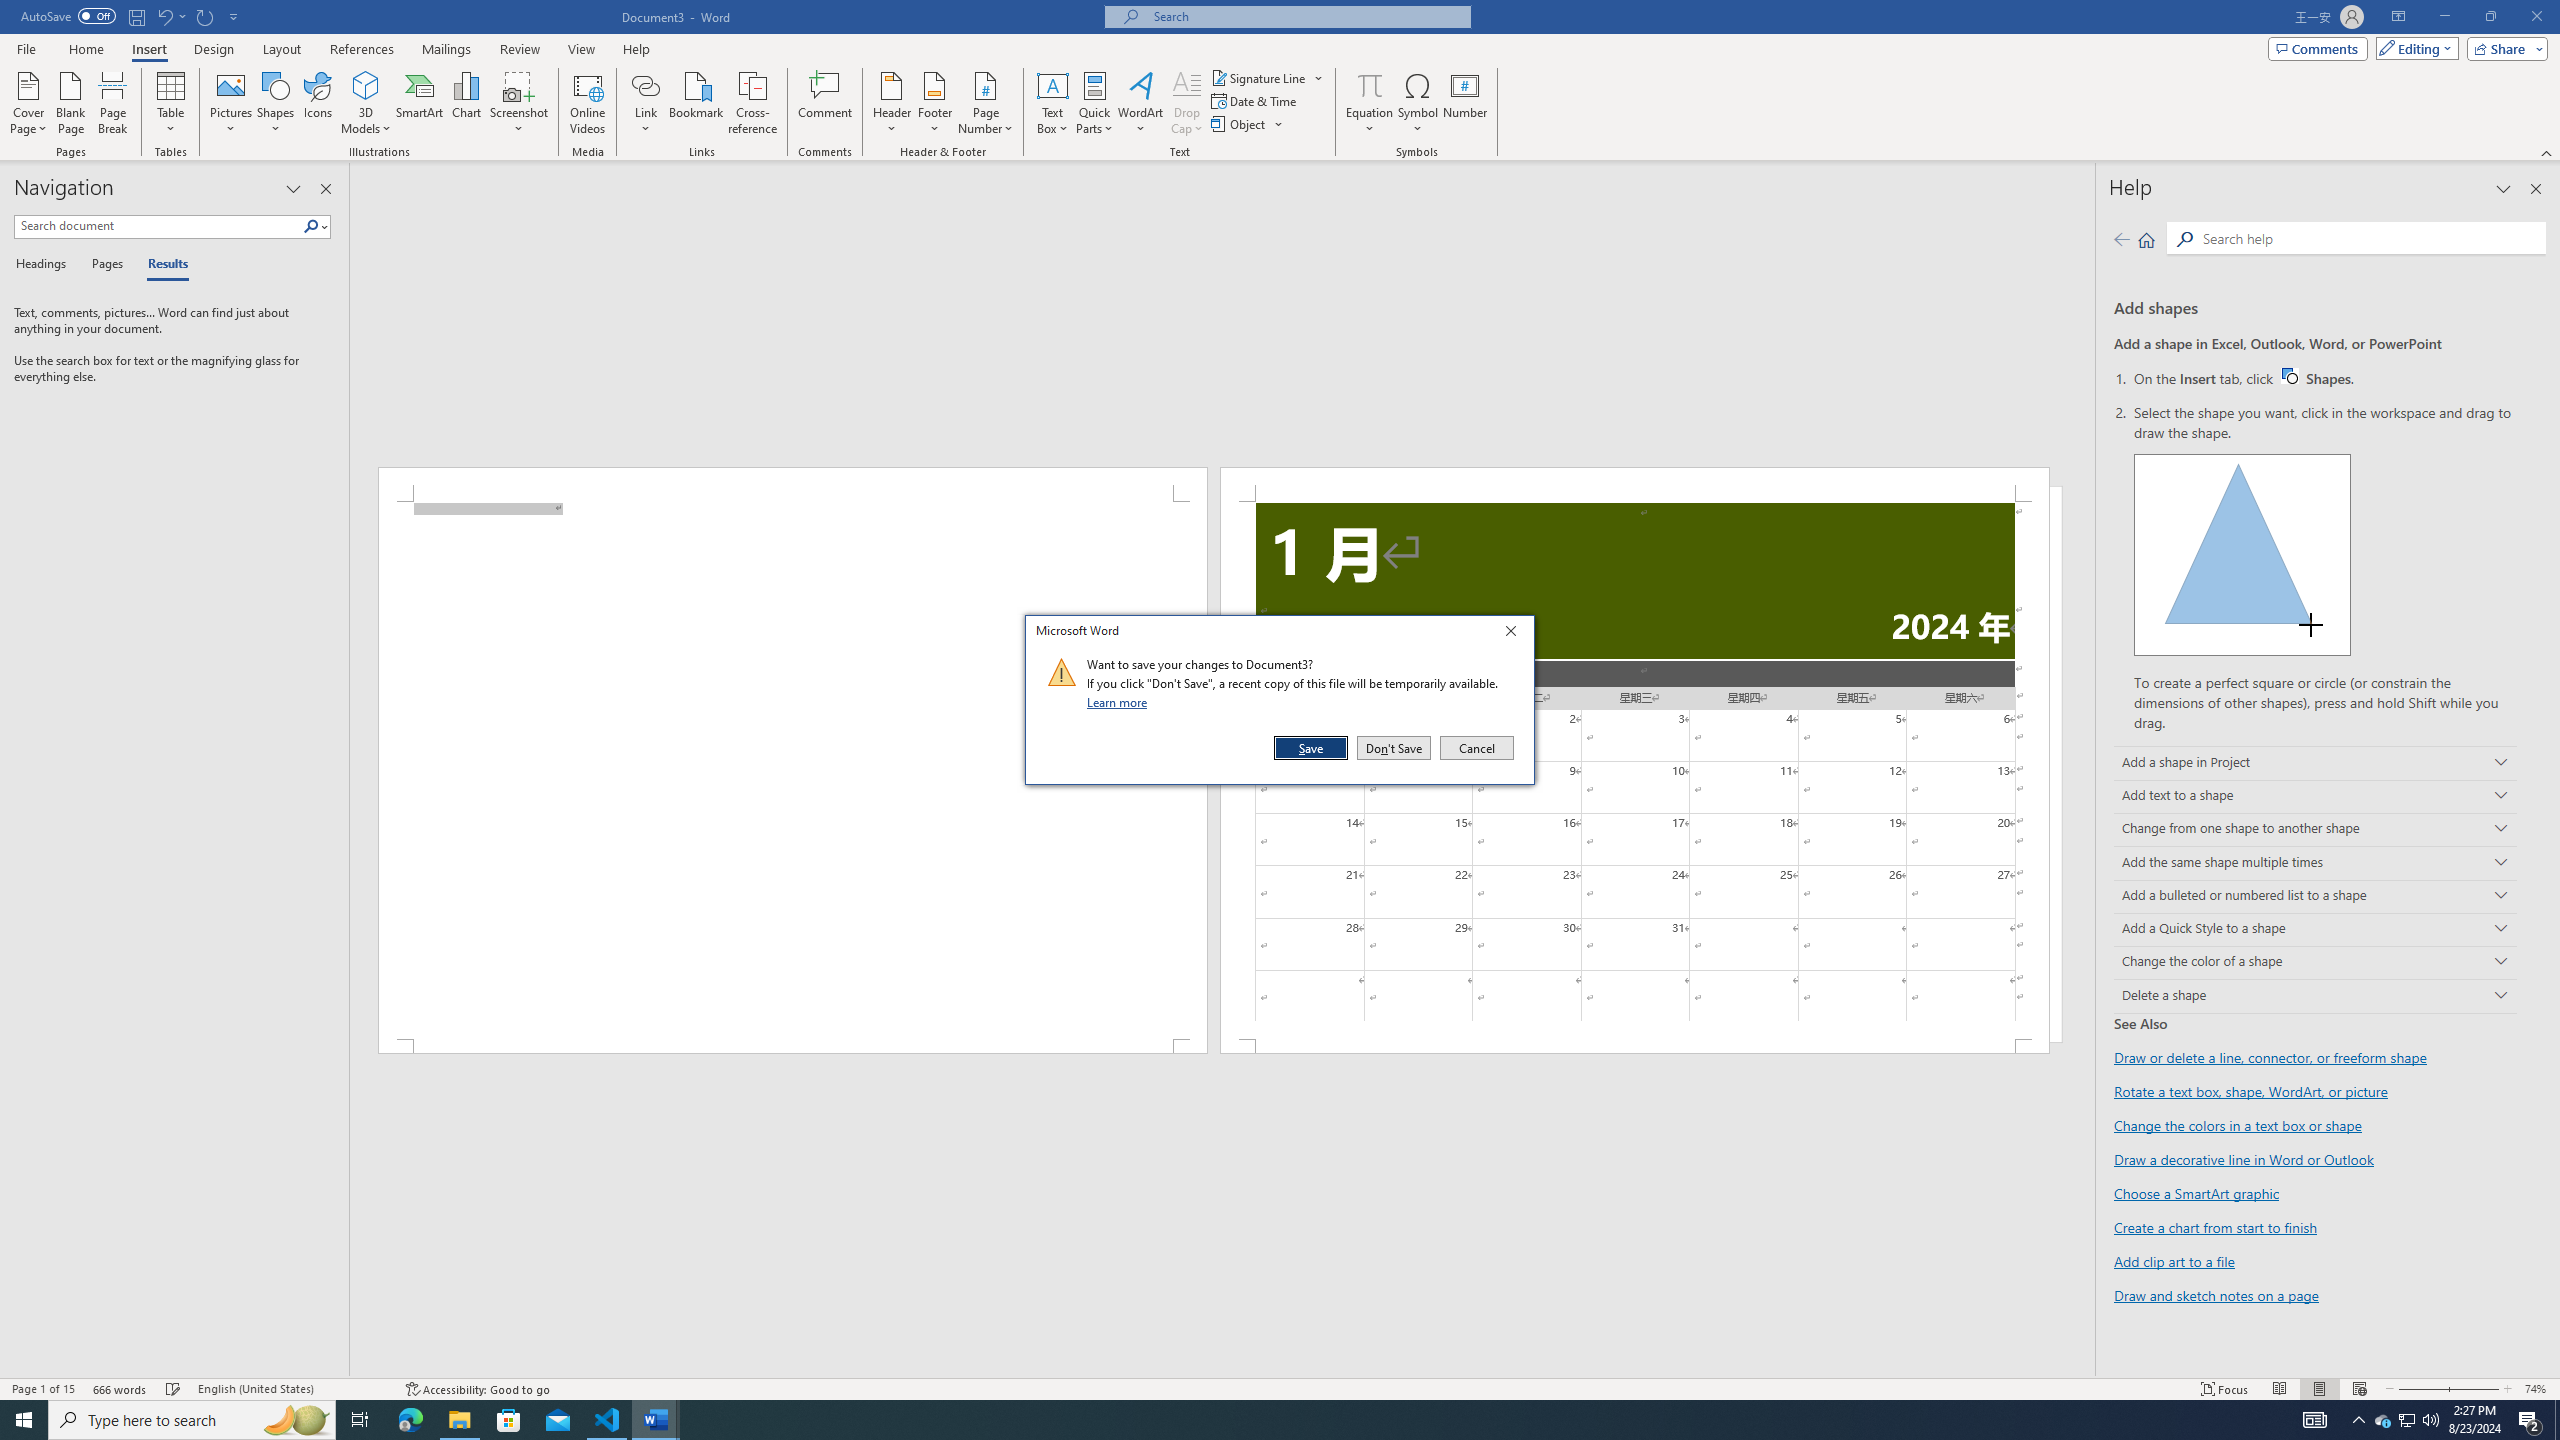 The height and width of the screenshot is (1440, 2560). What do you see at coordinates (2215, 1227) in the screenshot?
I see `Cross-reference...` at bounding box center [2215, 1227].